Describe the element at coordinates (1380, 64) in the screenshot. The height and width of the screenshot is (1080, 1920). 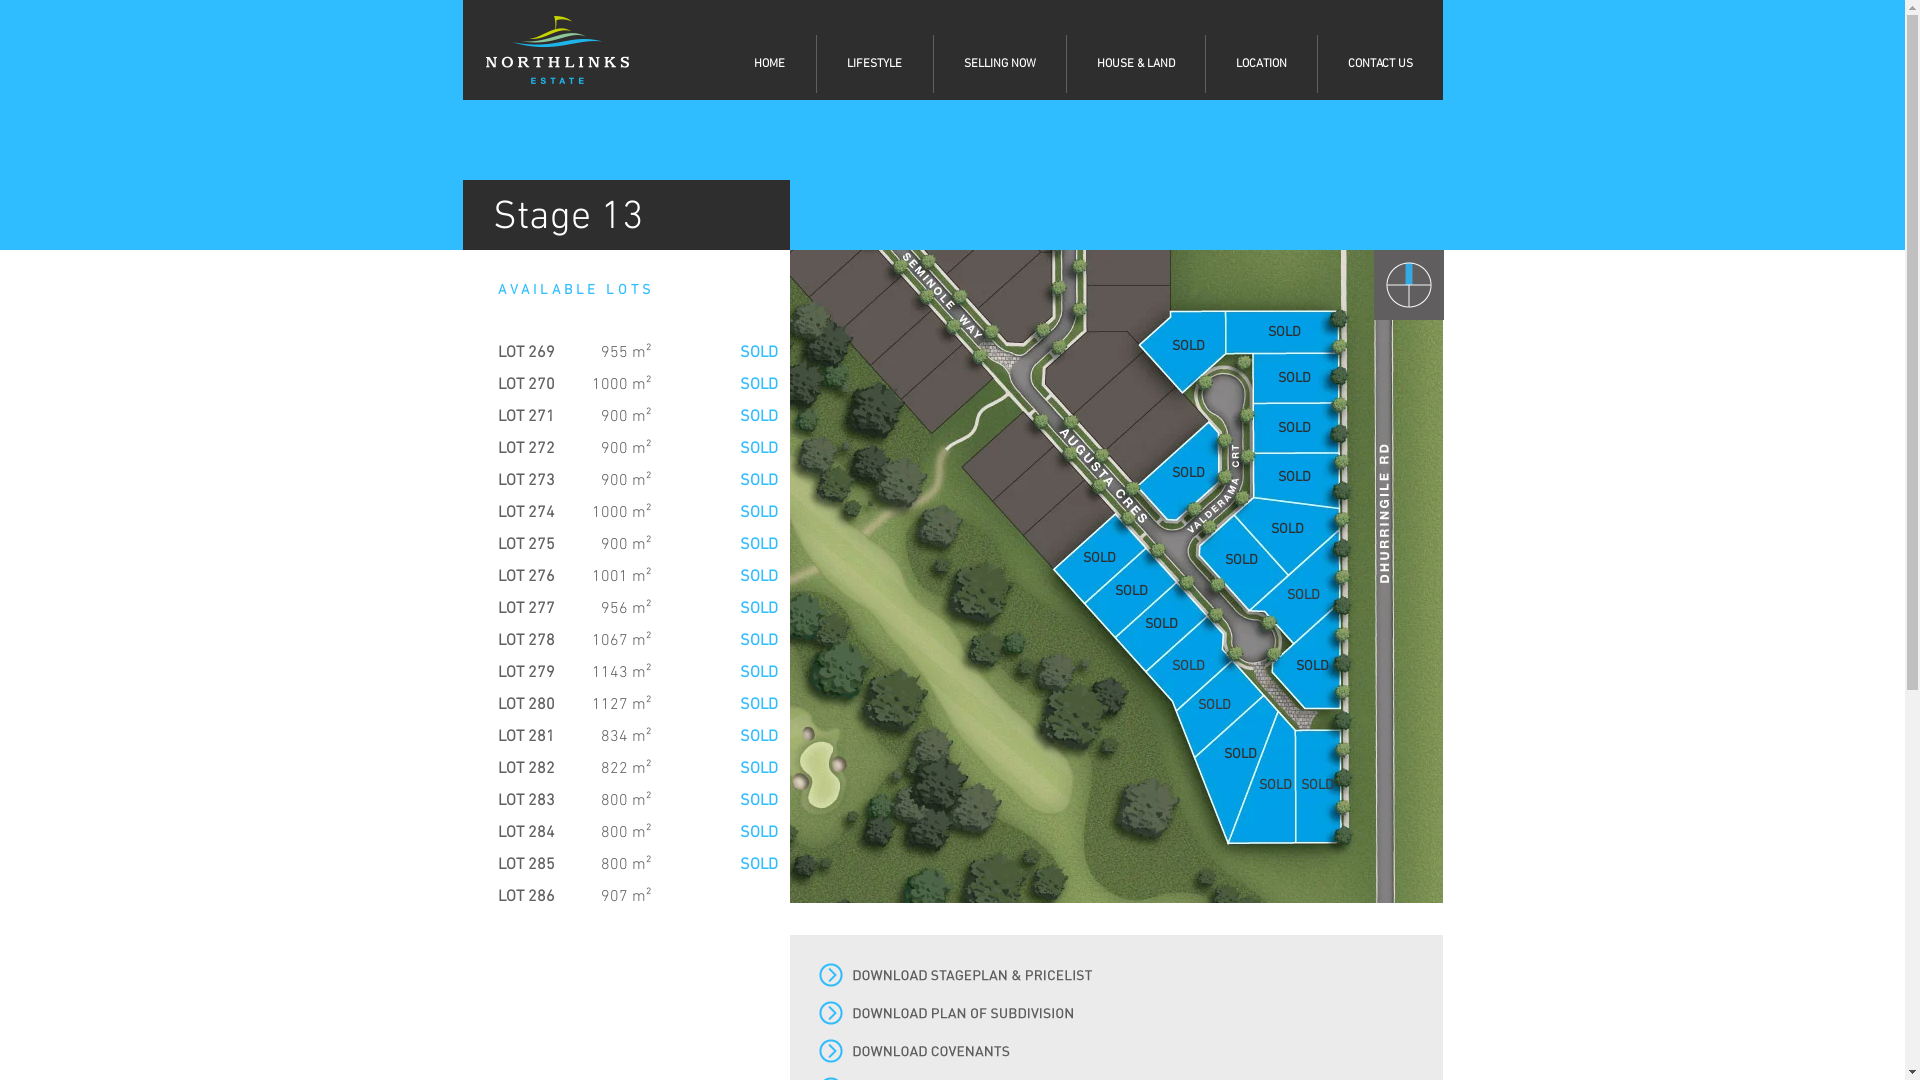
I see `CONTACT US` at that location.